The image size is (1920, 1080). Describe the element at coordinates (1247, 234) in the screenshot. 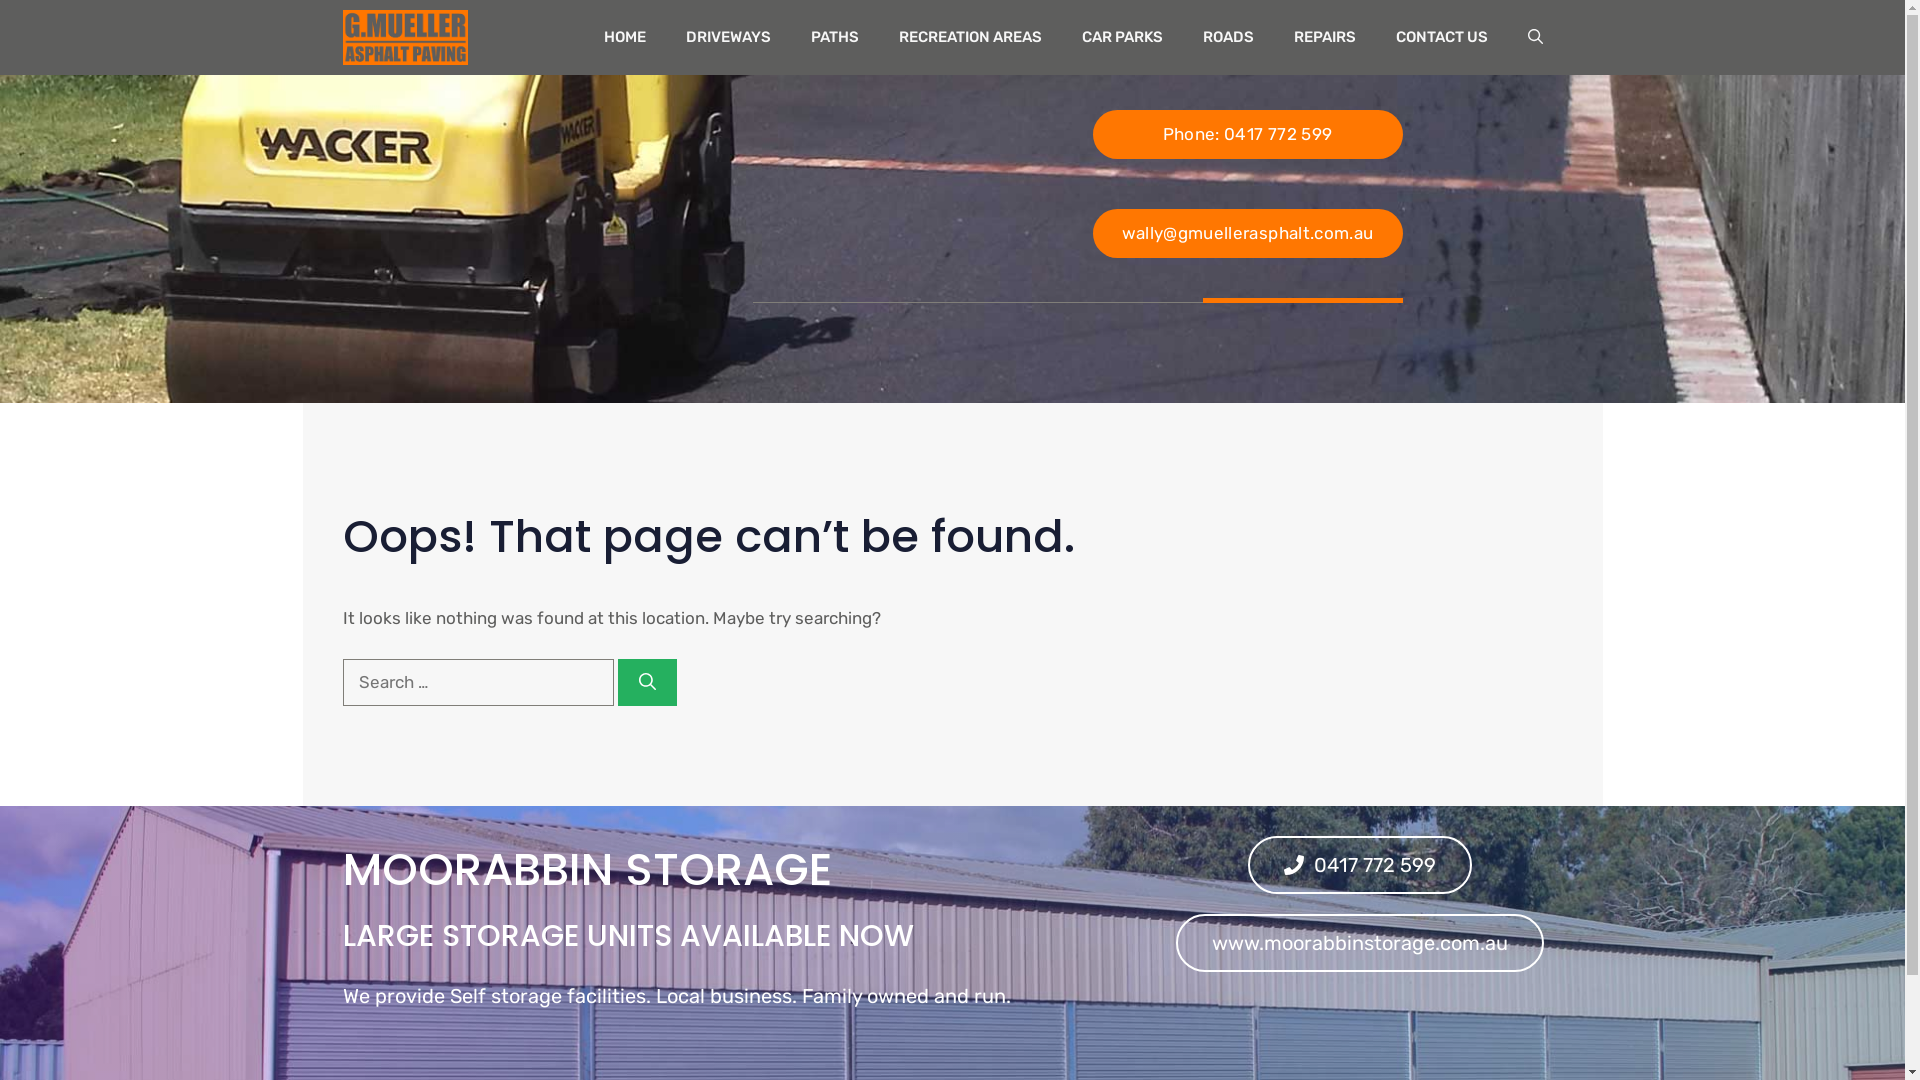

I see `wally@gmuellerasphalt.com.au` at that location.